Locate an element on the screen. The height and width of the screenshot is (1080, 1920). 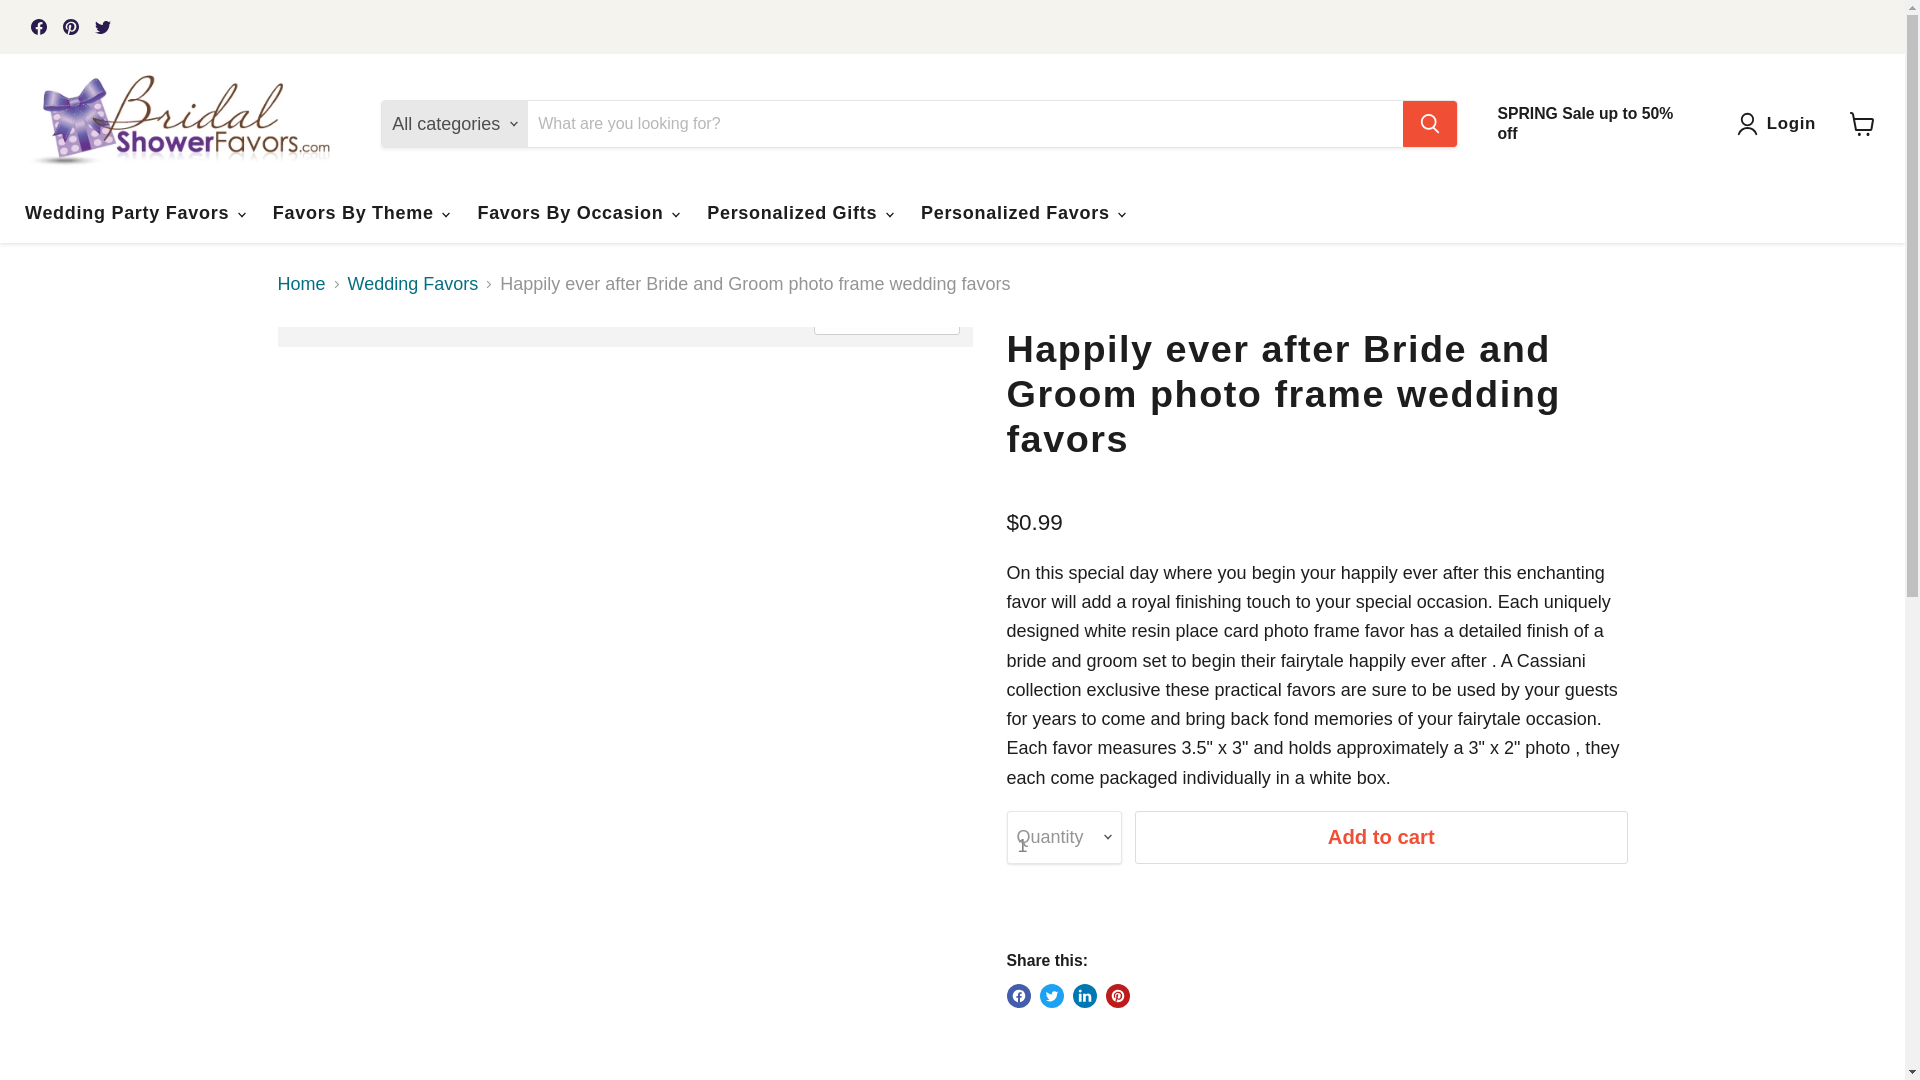
Find us on Facebook is located at coordinates (38, 26).